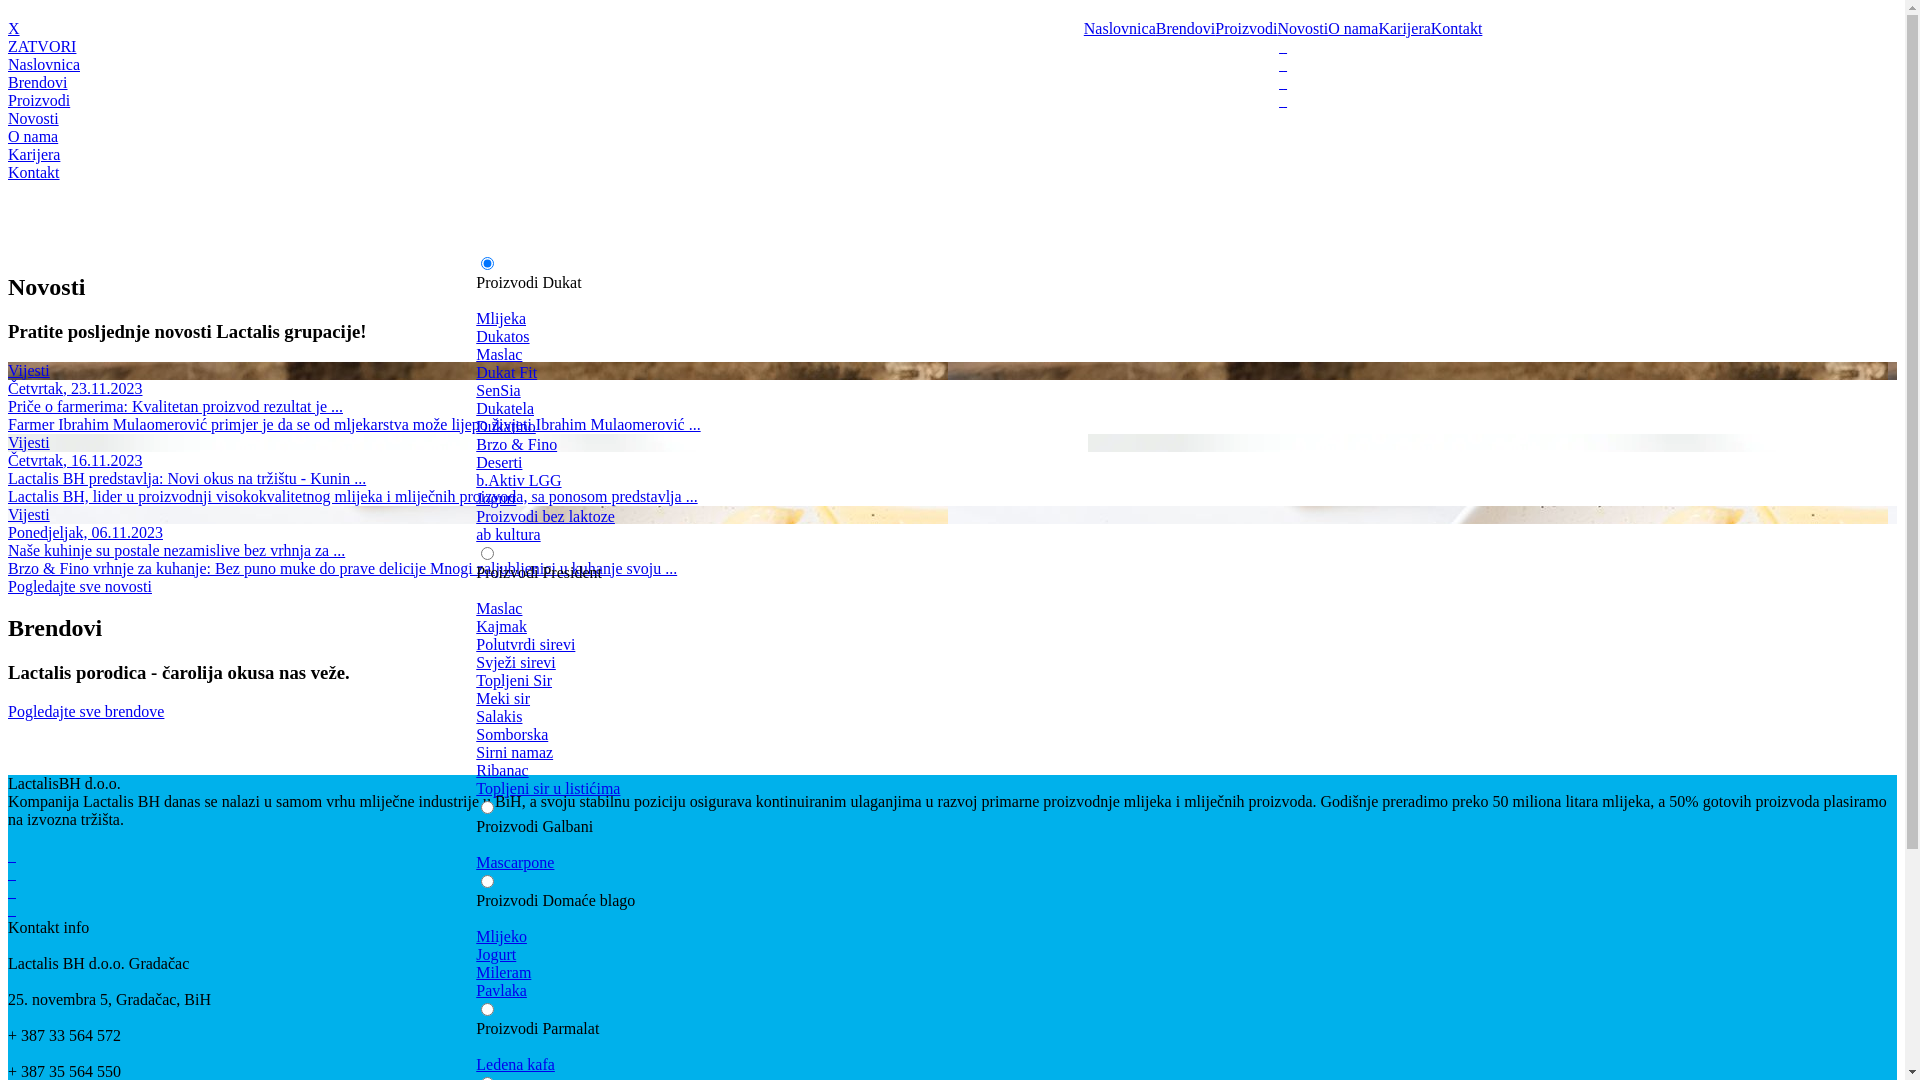 Image resolution: width=1920 pixels, height=1080 pixels. I want to click on Dukatino, so click(926, 427).